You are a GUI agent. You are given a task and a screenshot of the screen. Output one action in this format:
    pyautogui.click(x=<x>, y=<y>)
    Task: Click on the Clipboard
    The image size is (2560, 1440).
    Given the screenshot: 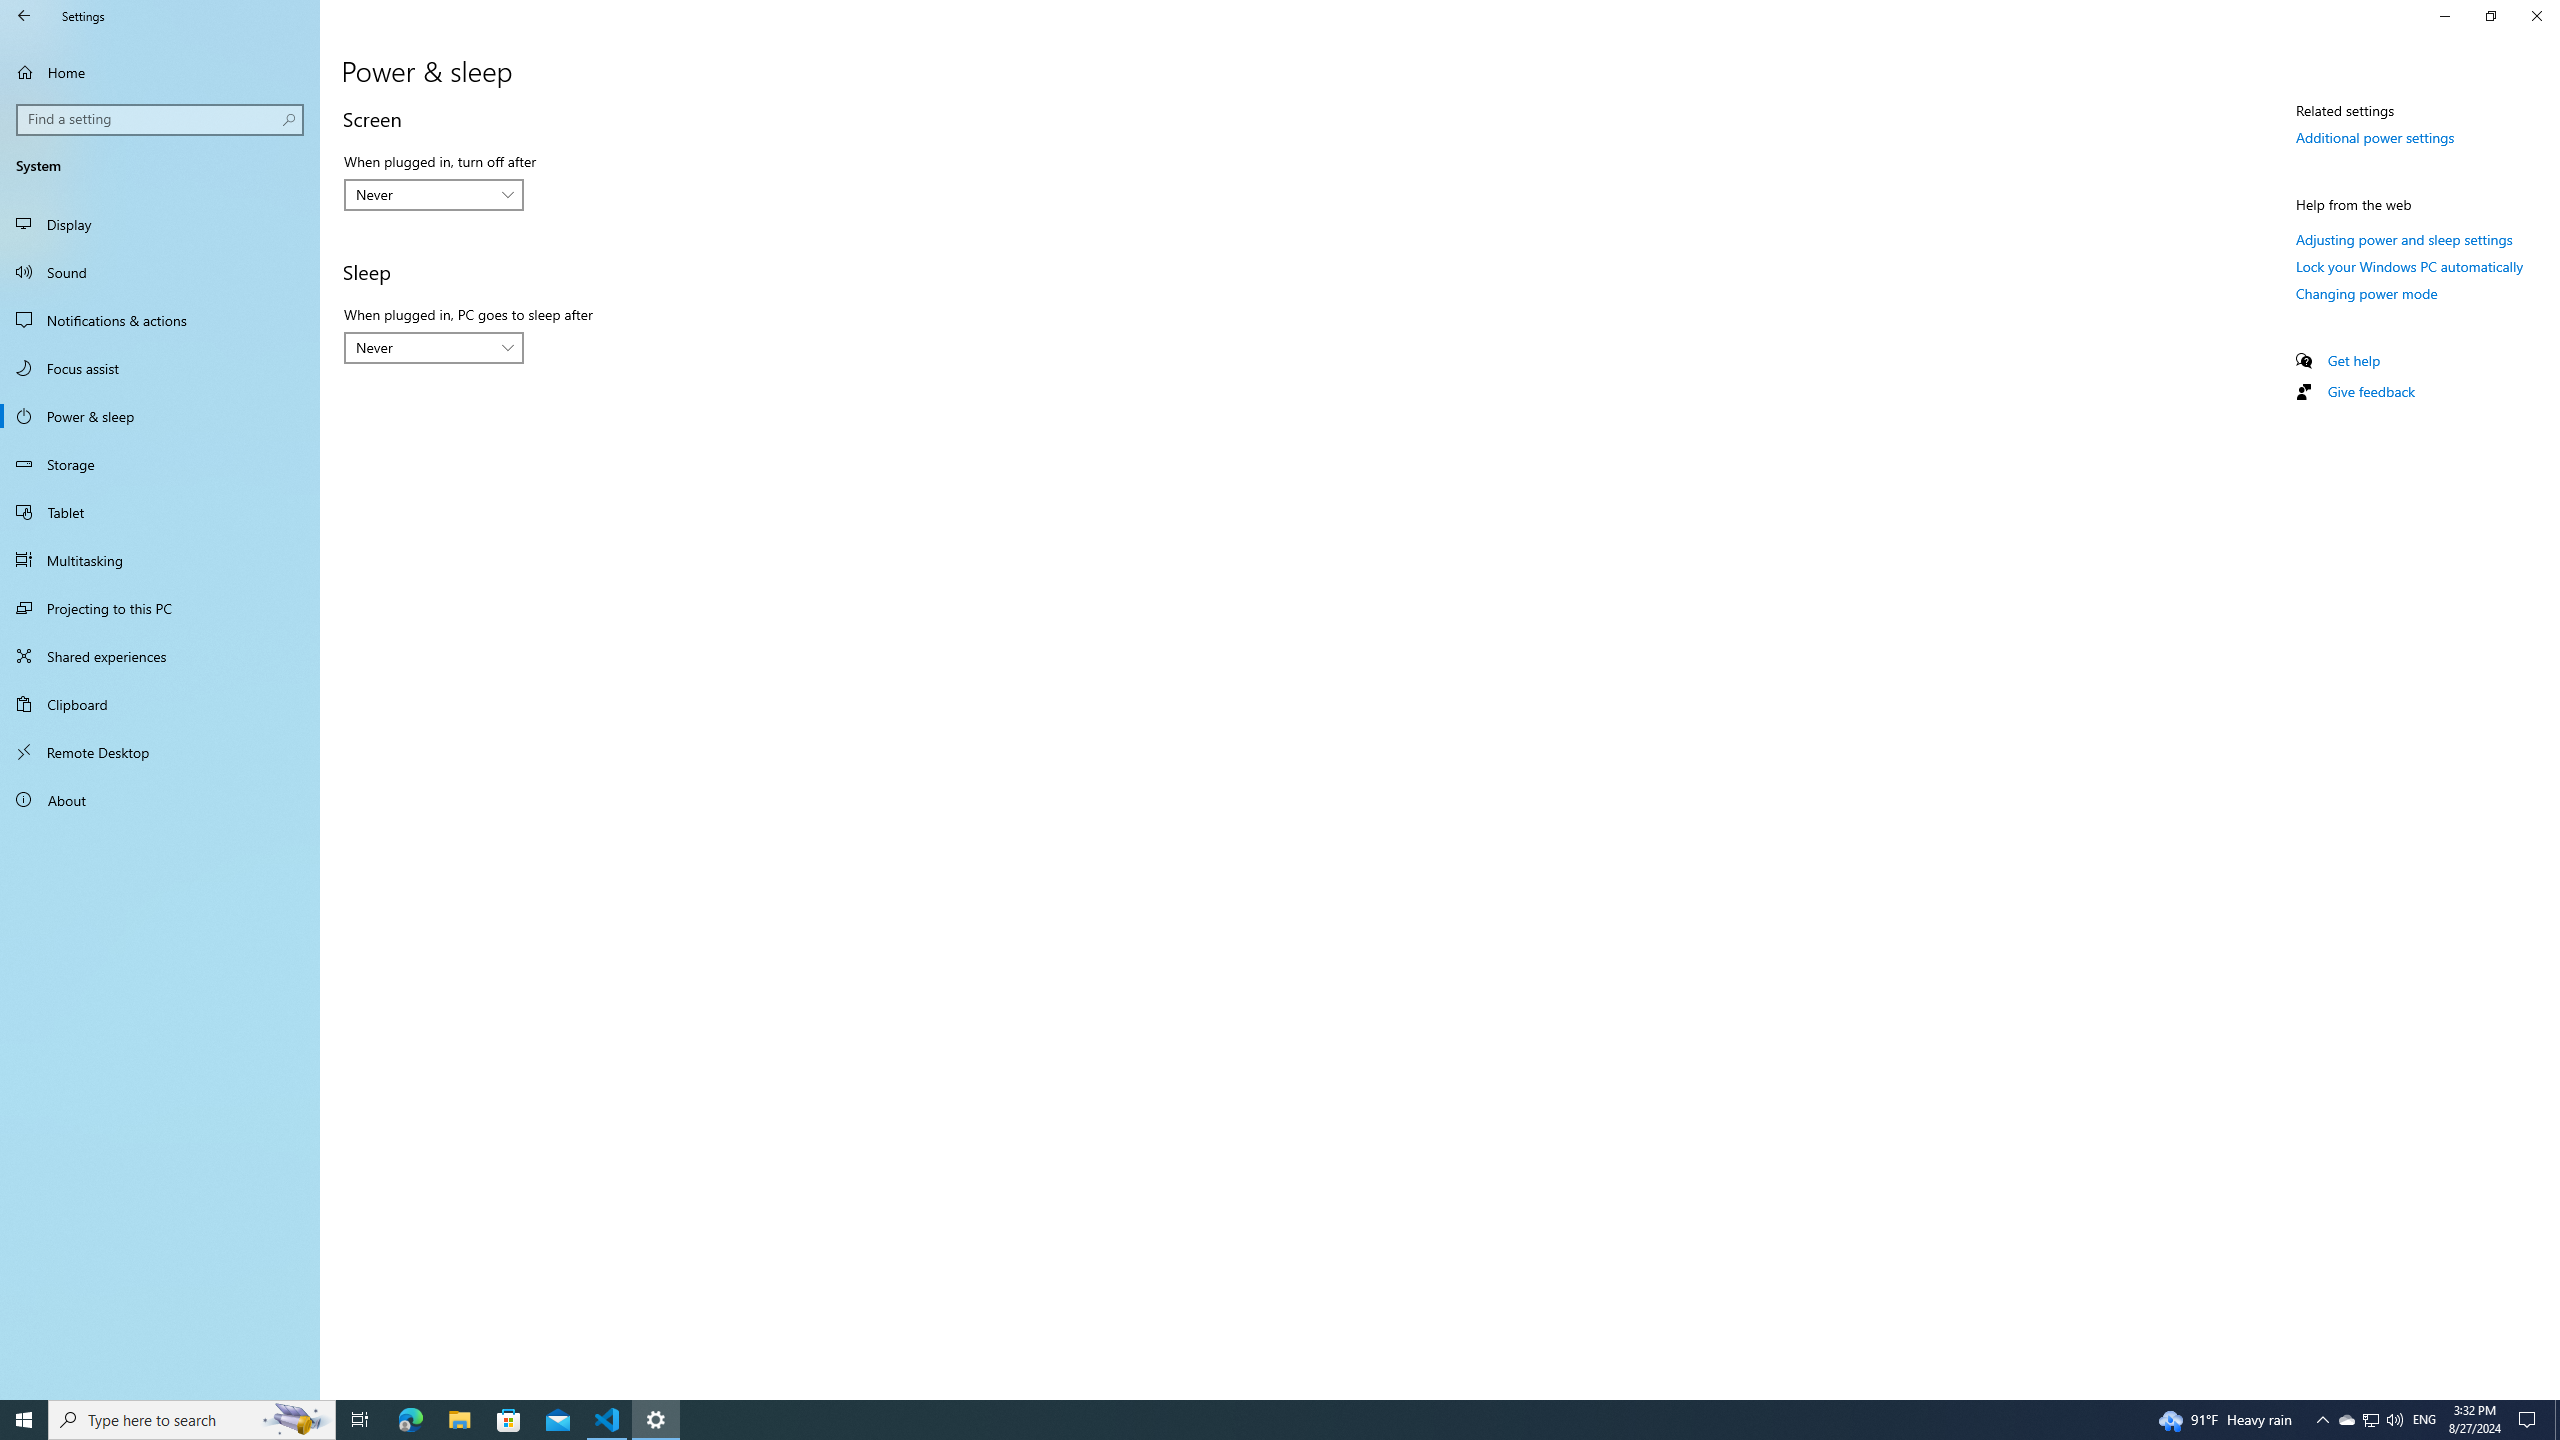 What is the action you would take?
    pyautogui.click(x=160, y=704)
    